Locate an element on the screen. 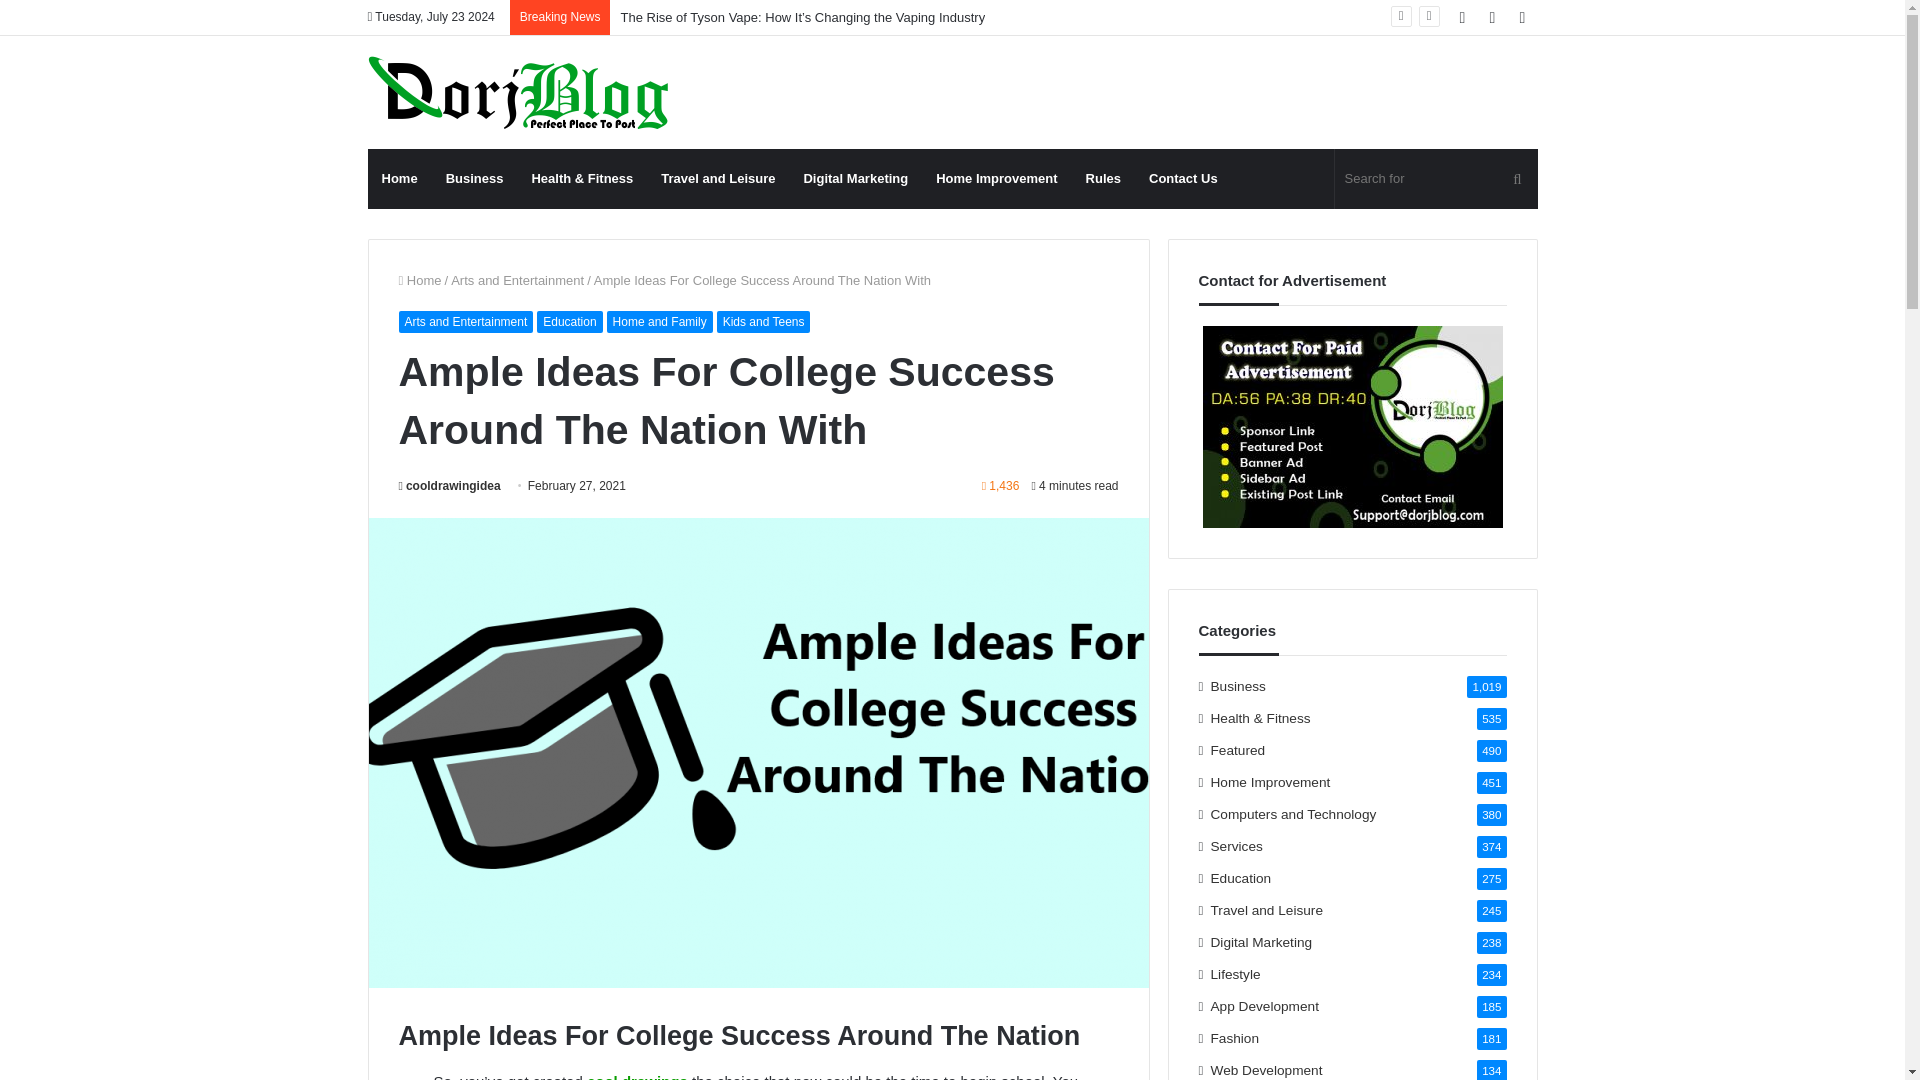 The image size is (1920, 1080). Dorj Blog is located at coordinates (518, 92).